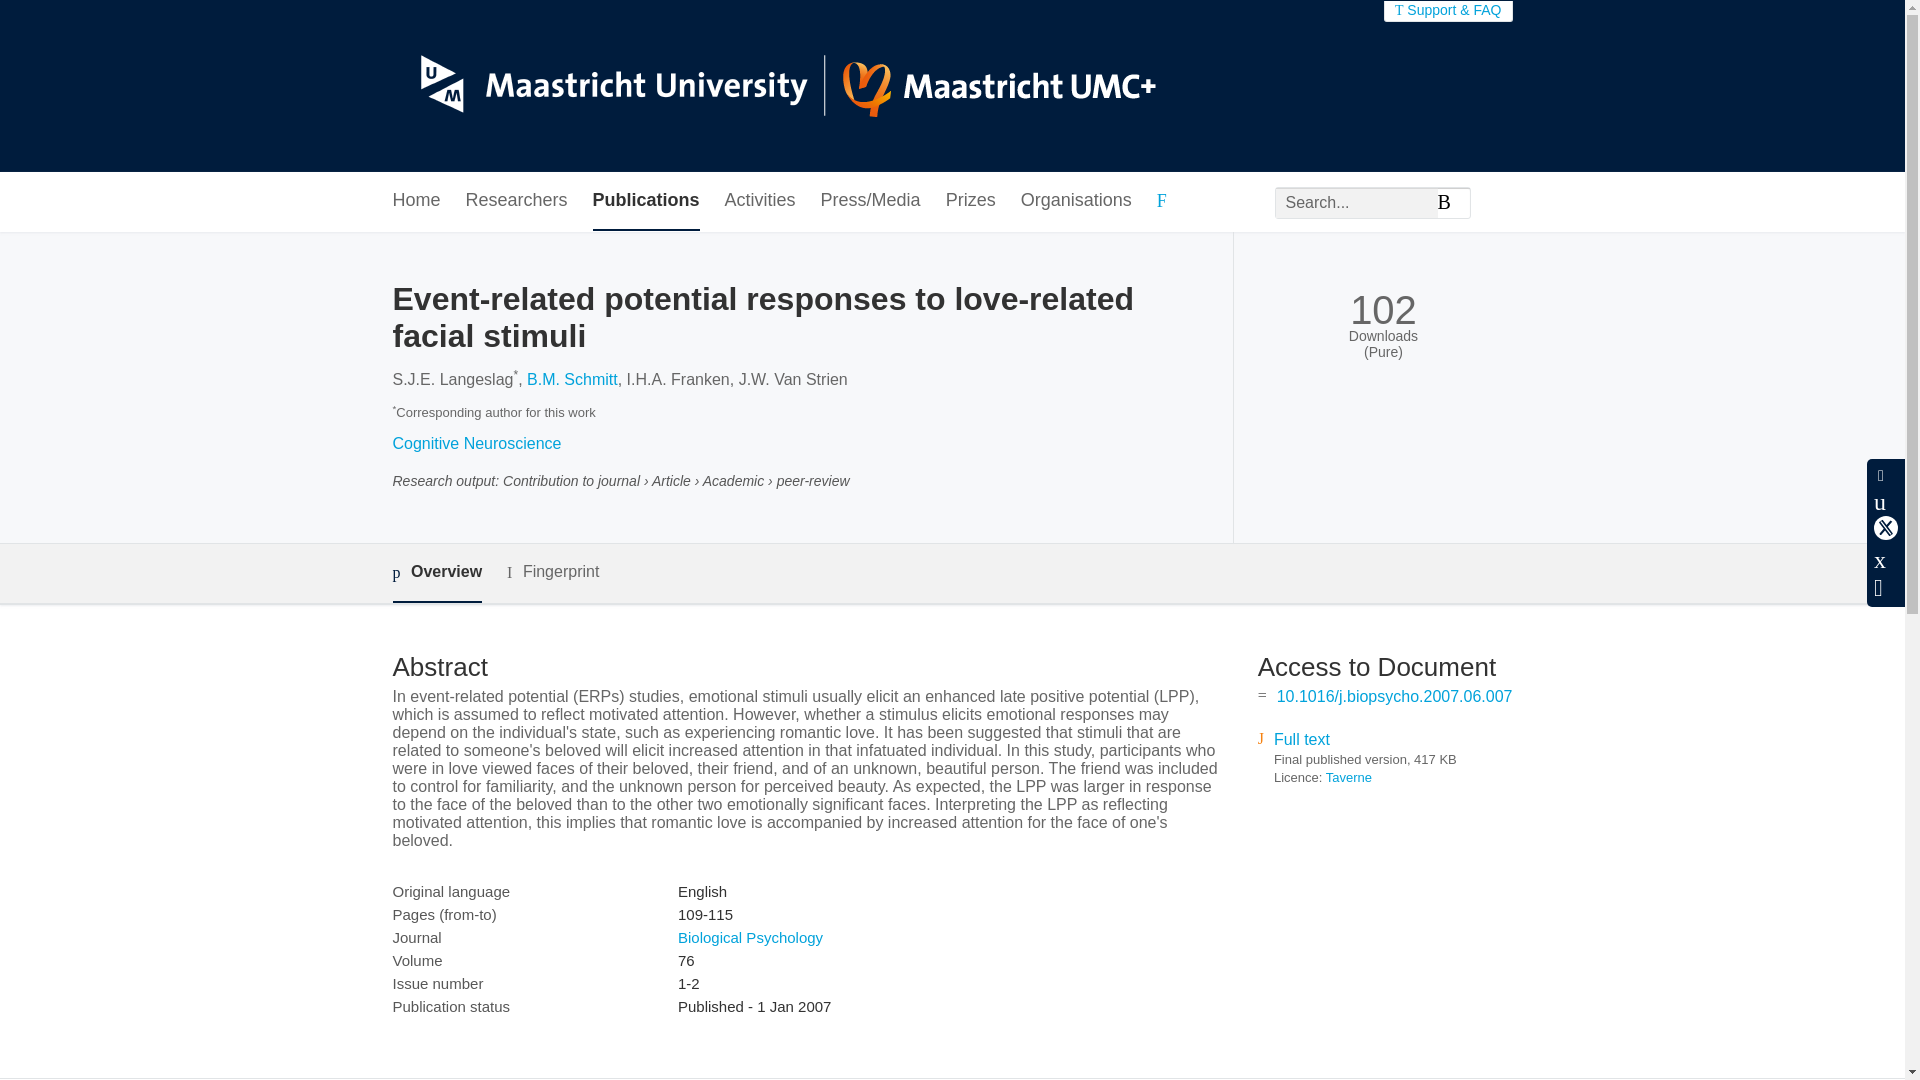 Image resolution: width=1920 pixels, height=1080 pixels. What do you see at coordinates (1076, 201) in the screenshot?
I see `Organisations` at bounding box center [1076, 201].